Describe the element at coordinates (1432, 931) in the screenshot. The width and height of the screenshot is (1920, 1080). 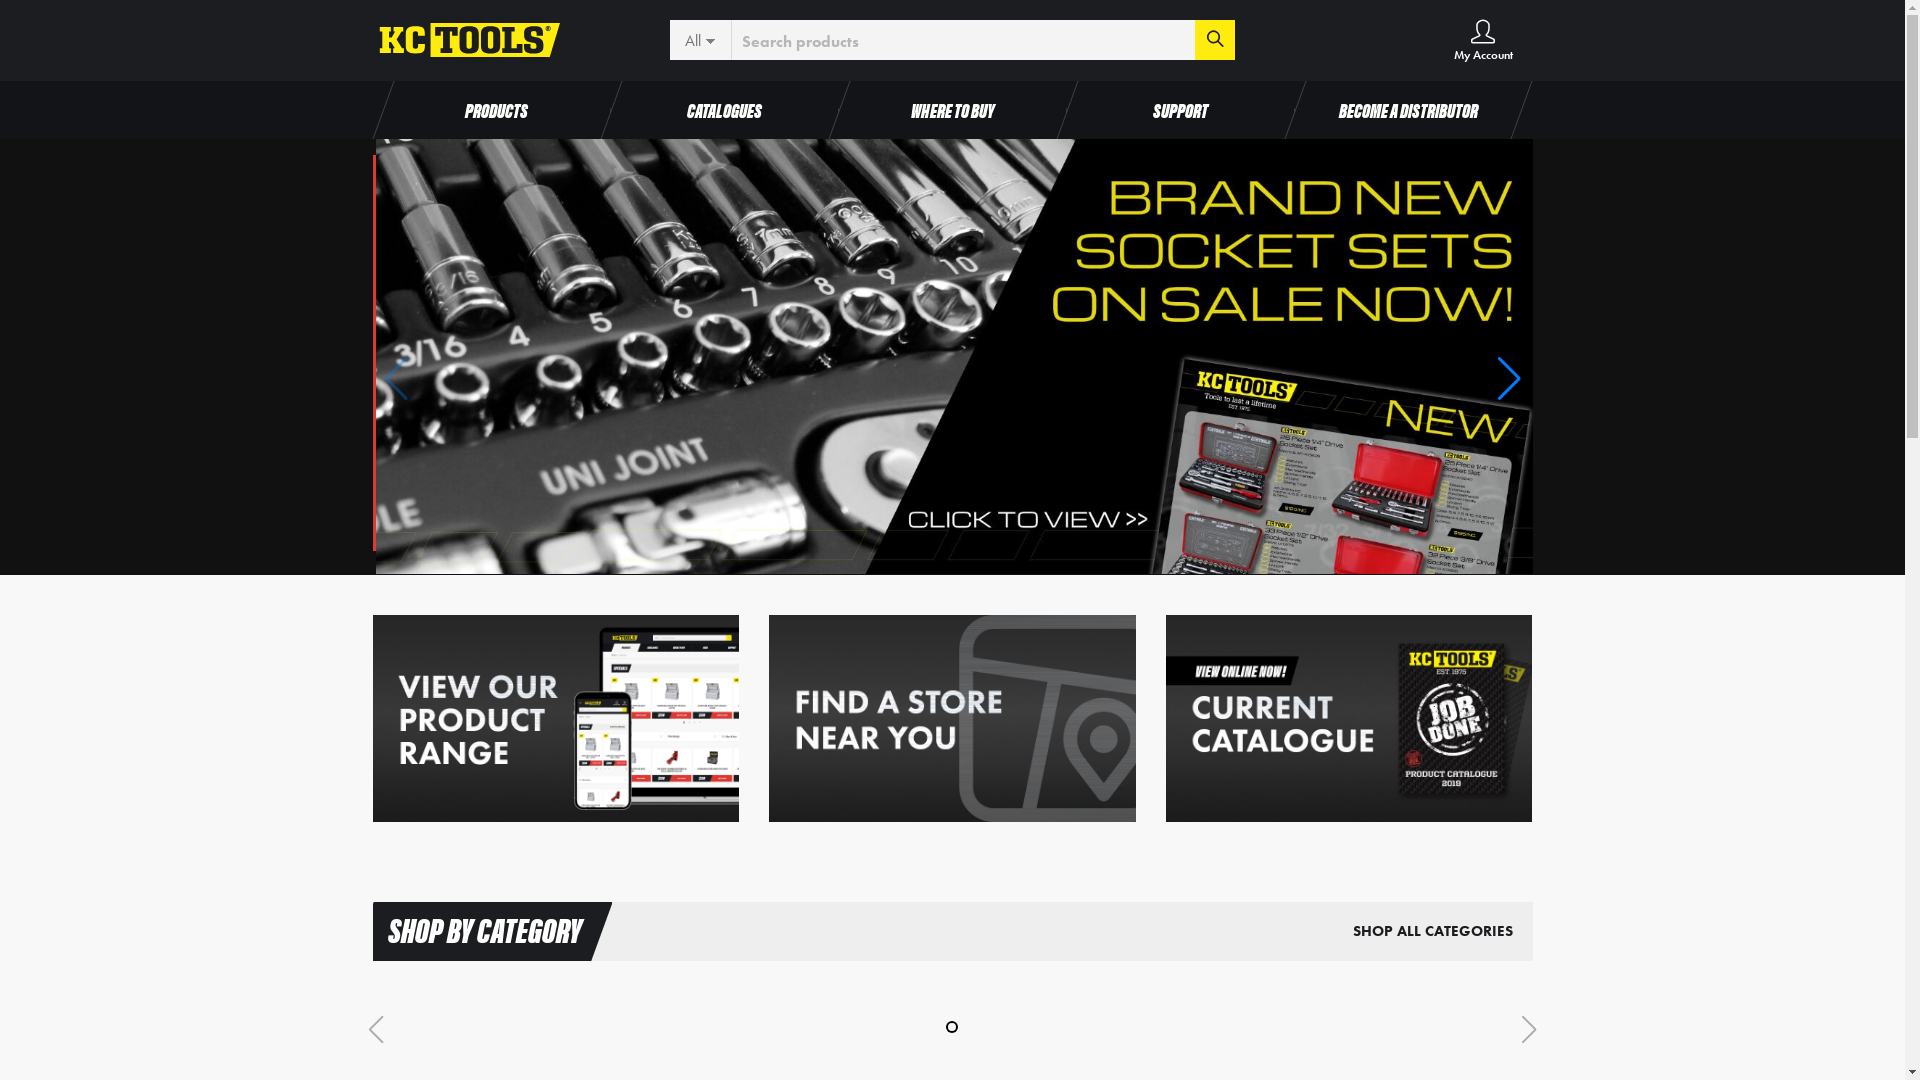
I see `SHOP ALL CATEGORIES` at that location.